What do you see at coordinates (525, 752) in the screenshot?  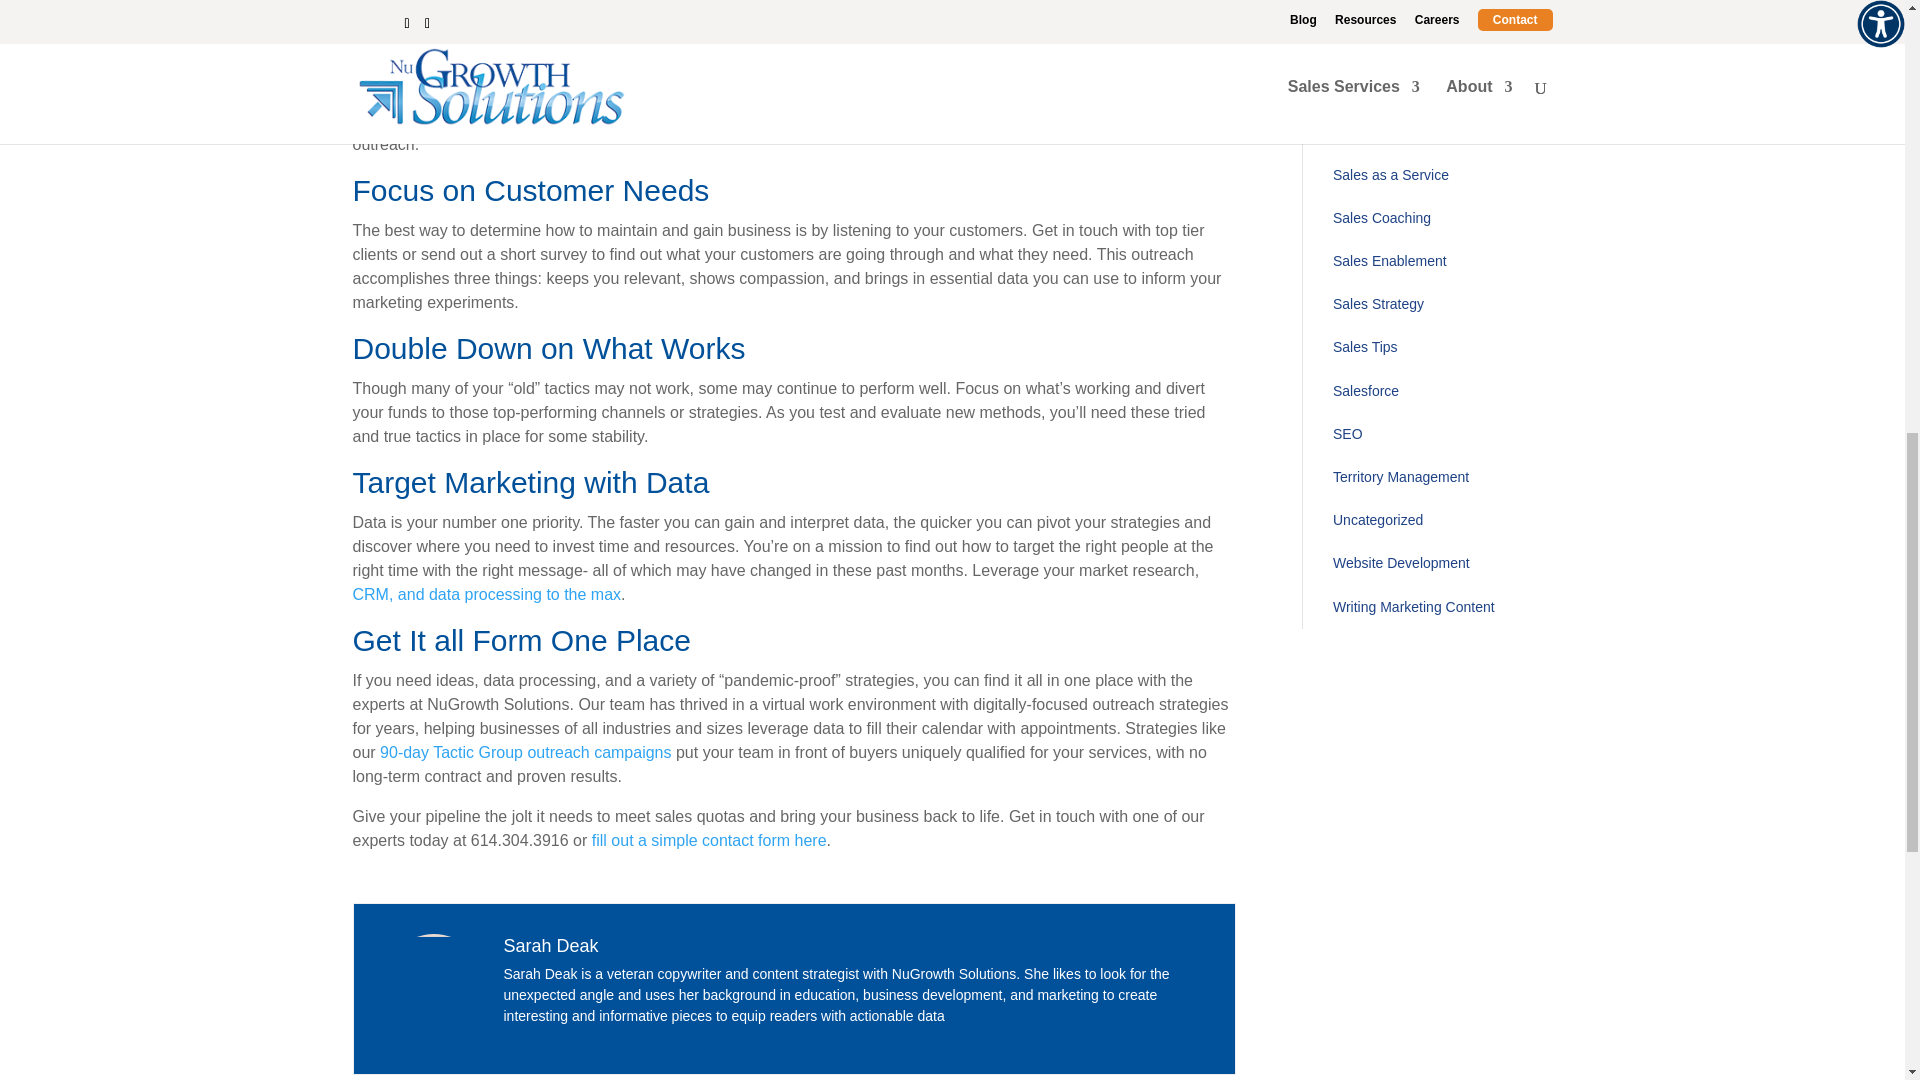 I see `90-day Tactic Group outreach campaigns` at bounding box center [525, 752].